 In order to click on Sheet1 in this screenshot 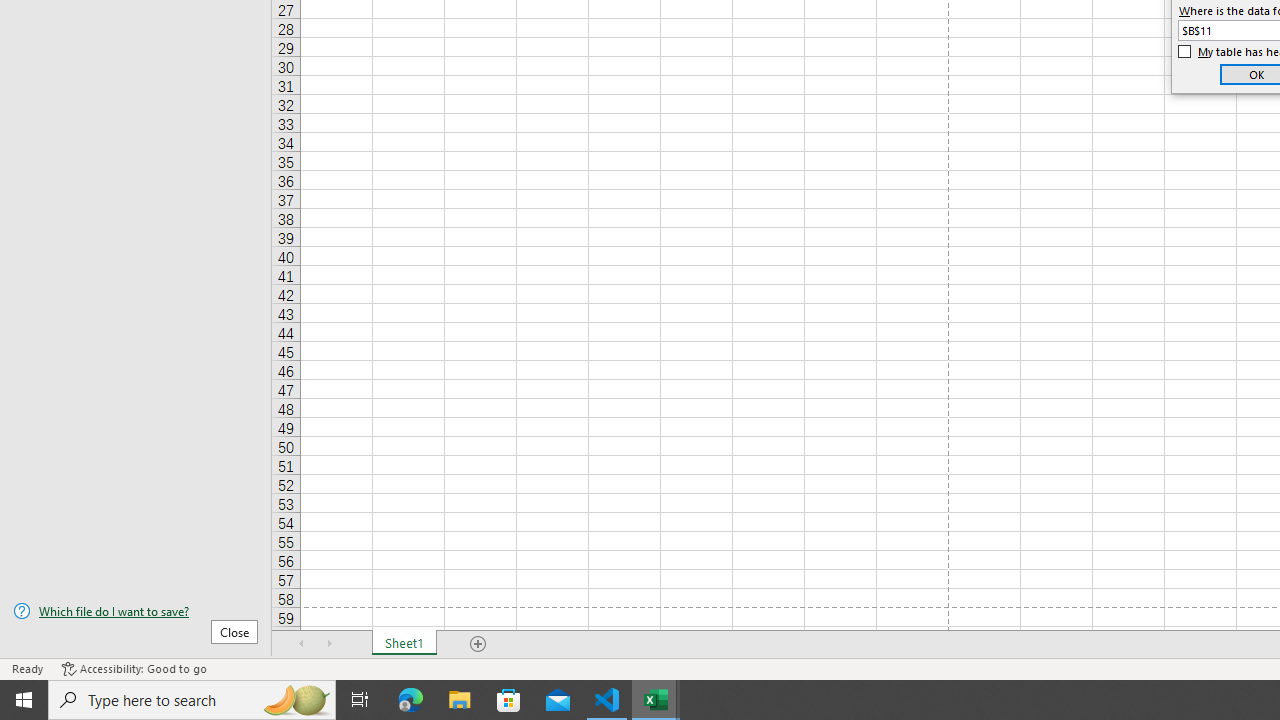, I will do `click(404, 644)`.